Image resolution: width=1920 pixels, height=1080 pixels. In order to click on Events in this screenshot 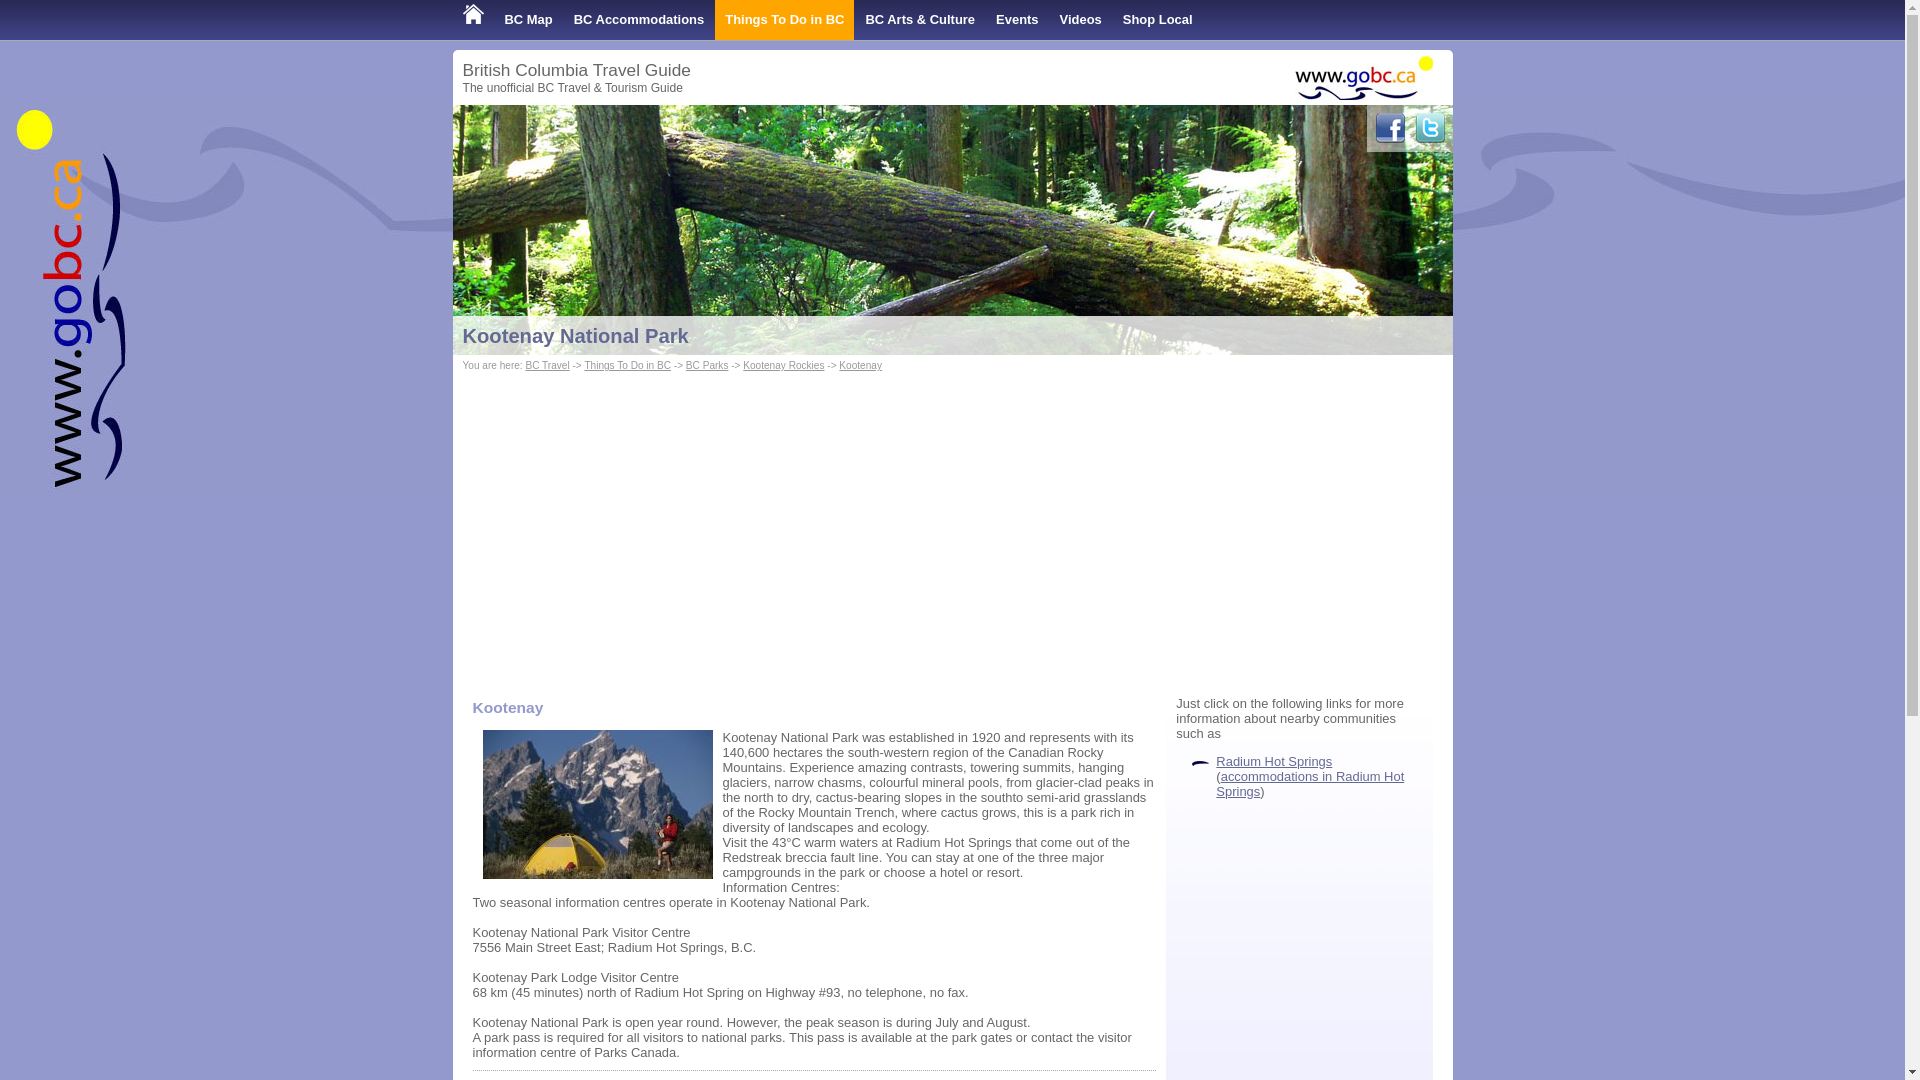, I will do `click(1017, 20)`.